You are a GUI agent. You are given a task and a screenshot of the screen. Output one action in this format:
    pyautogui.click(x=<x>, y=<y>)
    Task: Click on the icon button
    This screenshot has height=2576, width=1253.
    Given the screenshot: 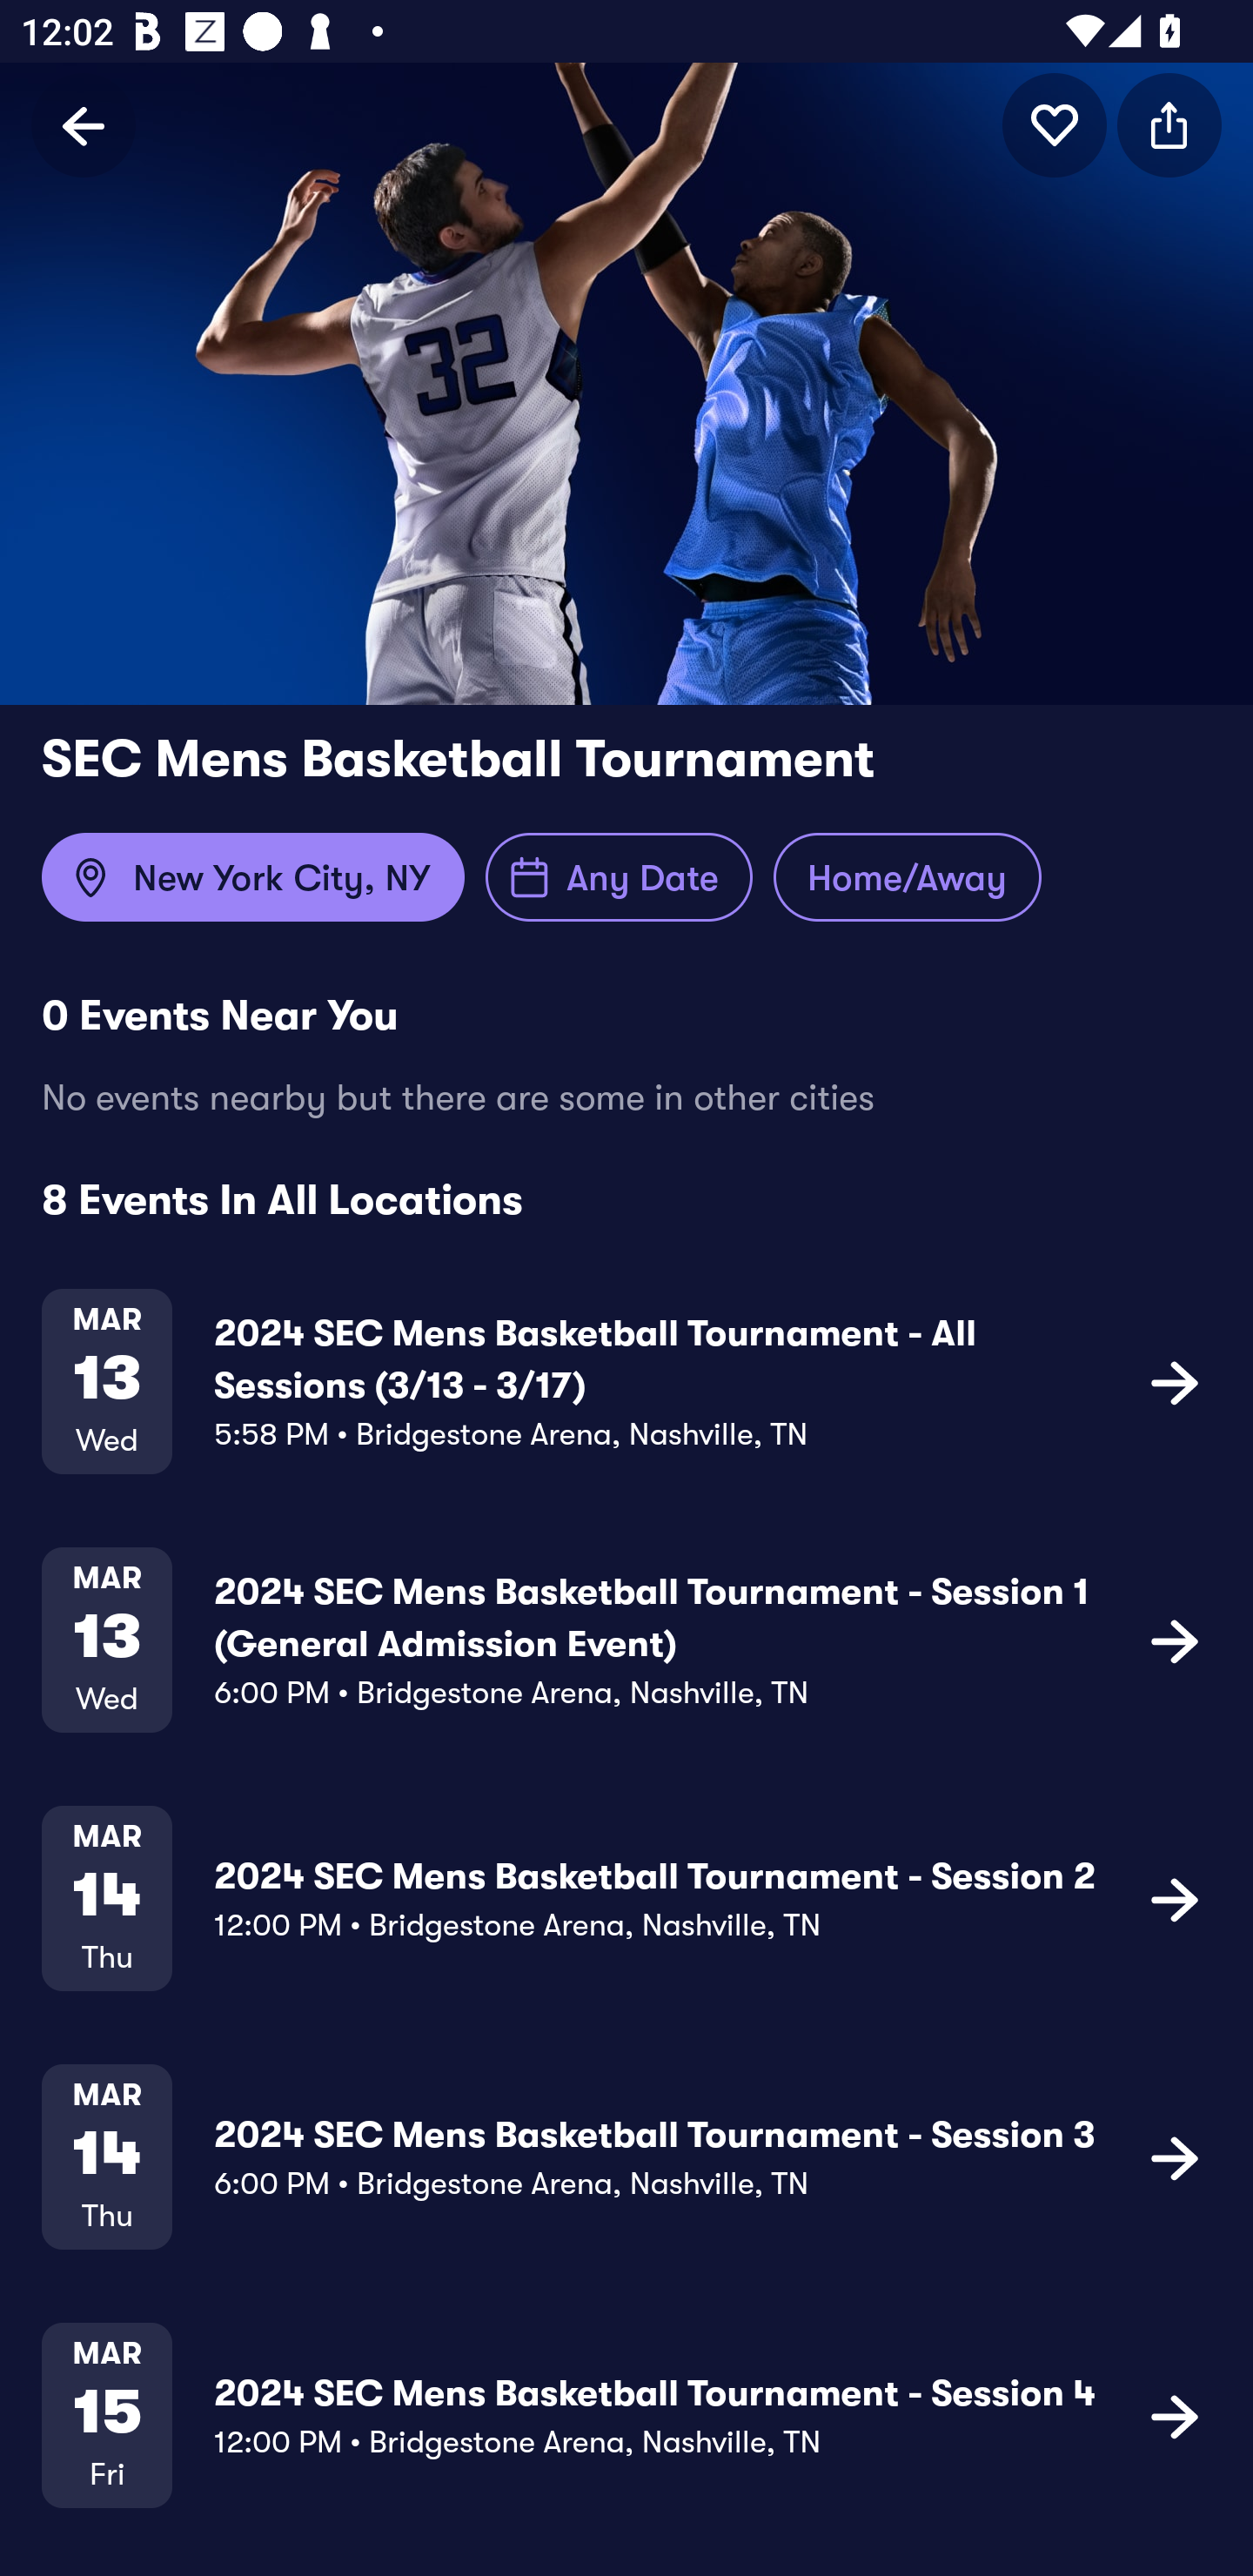 What is the action you would take?
    pyautogui.click(x=1055, y=124)
    